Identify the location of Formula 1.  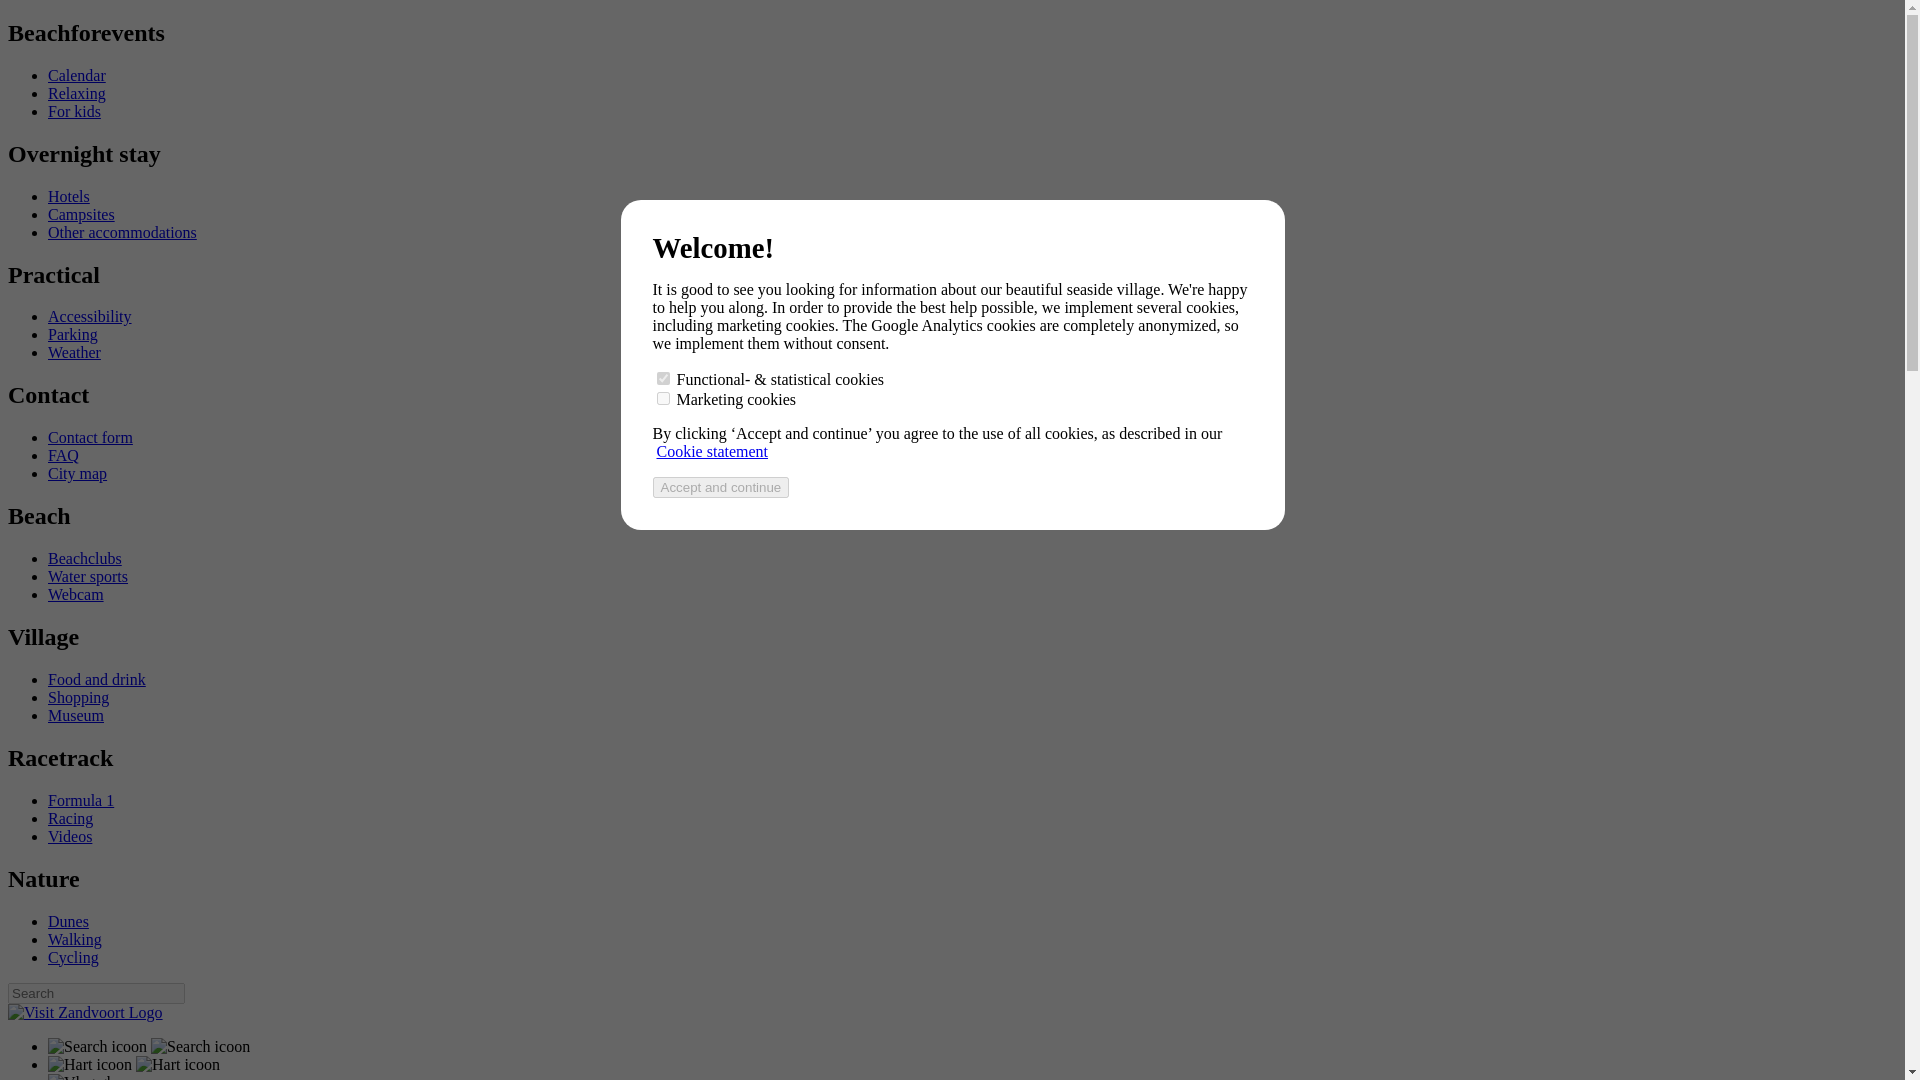
(80, 800).